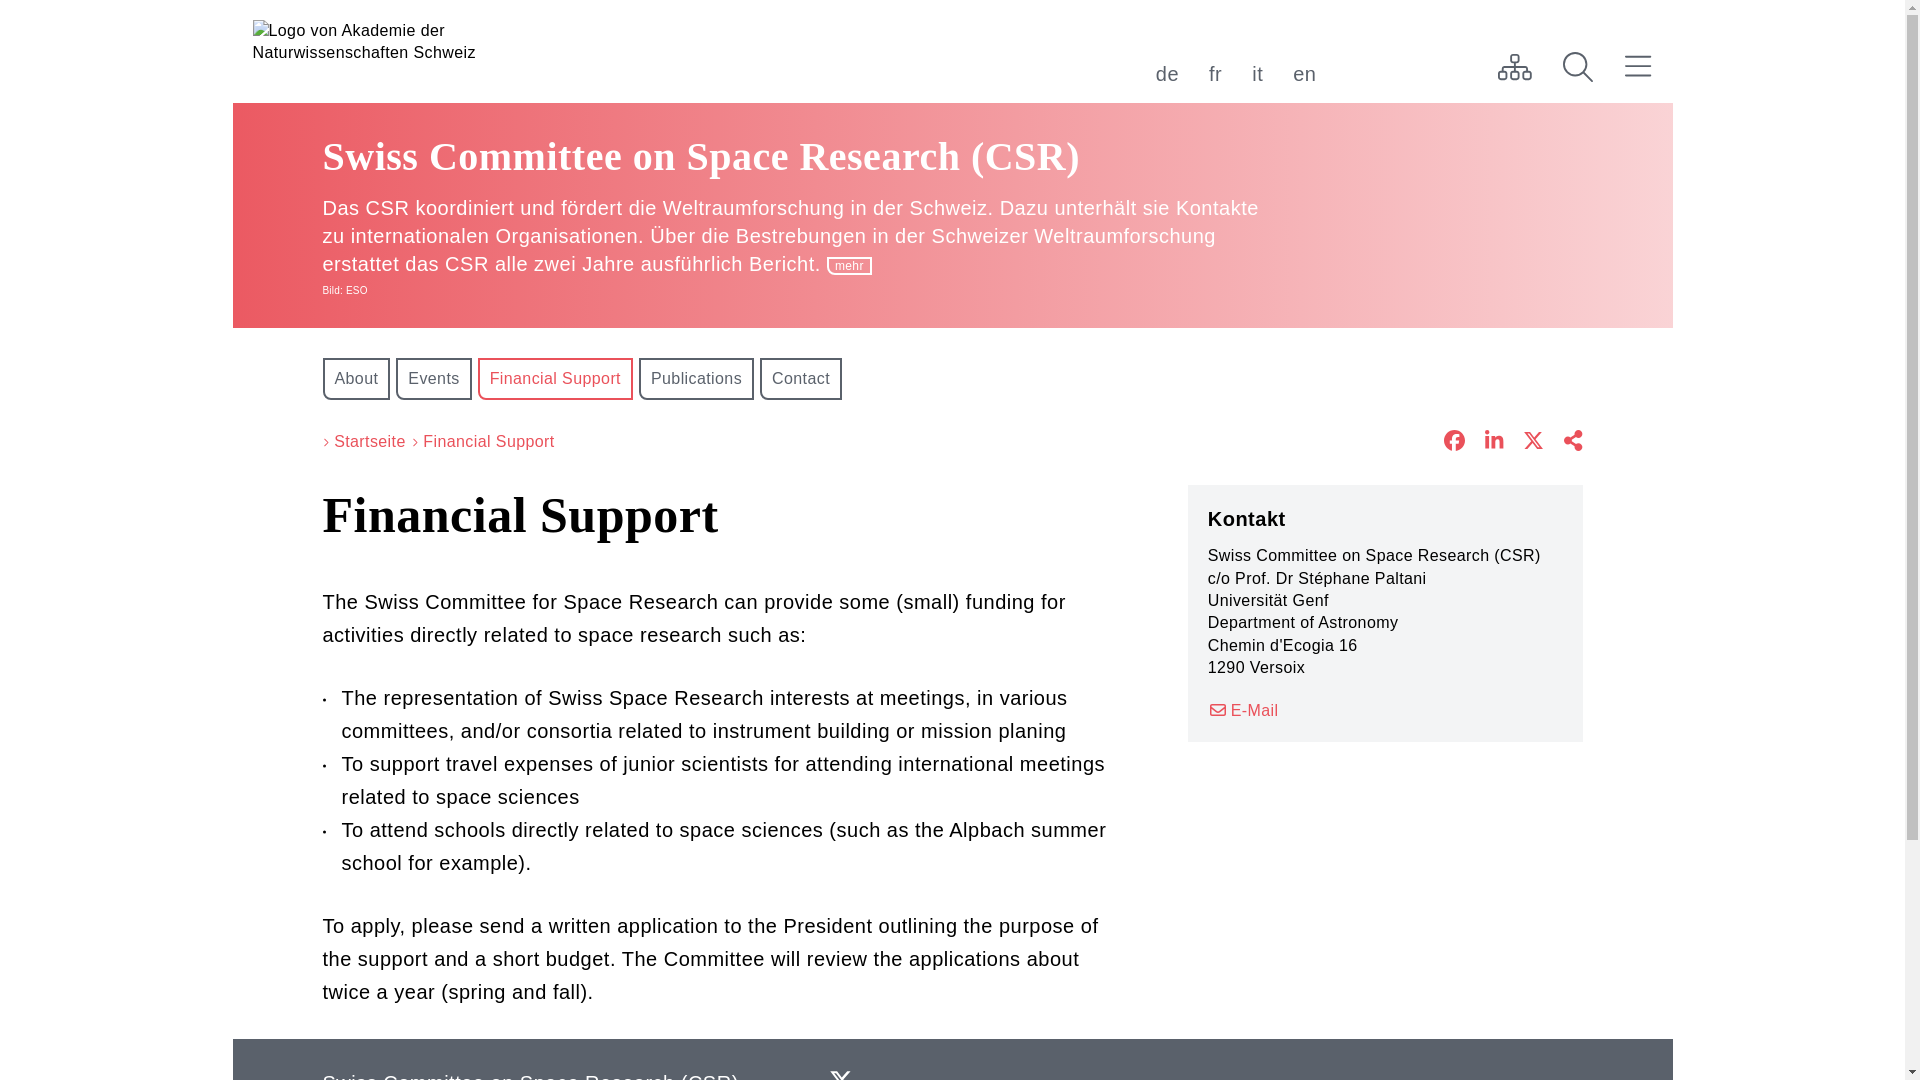  What do you see at coordinates (488, 441) in the screenshot?
I see `Financial Support` at bounding box center [488, 441].